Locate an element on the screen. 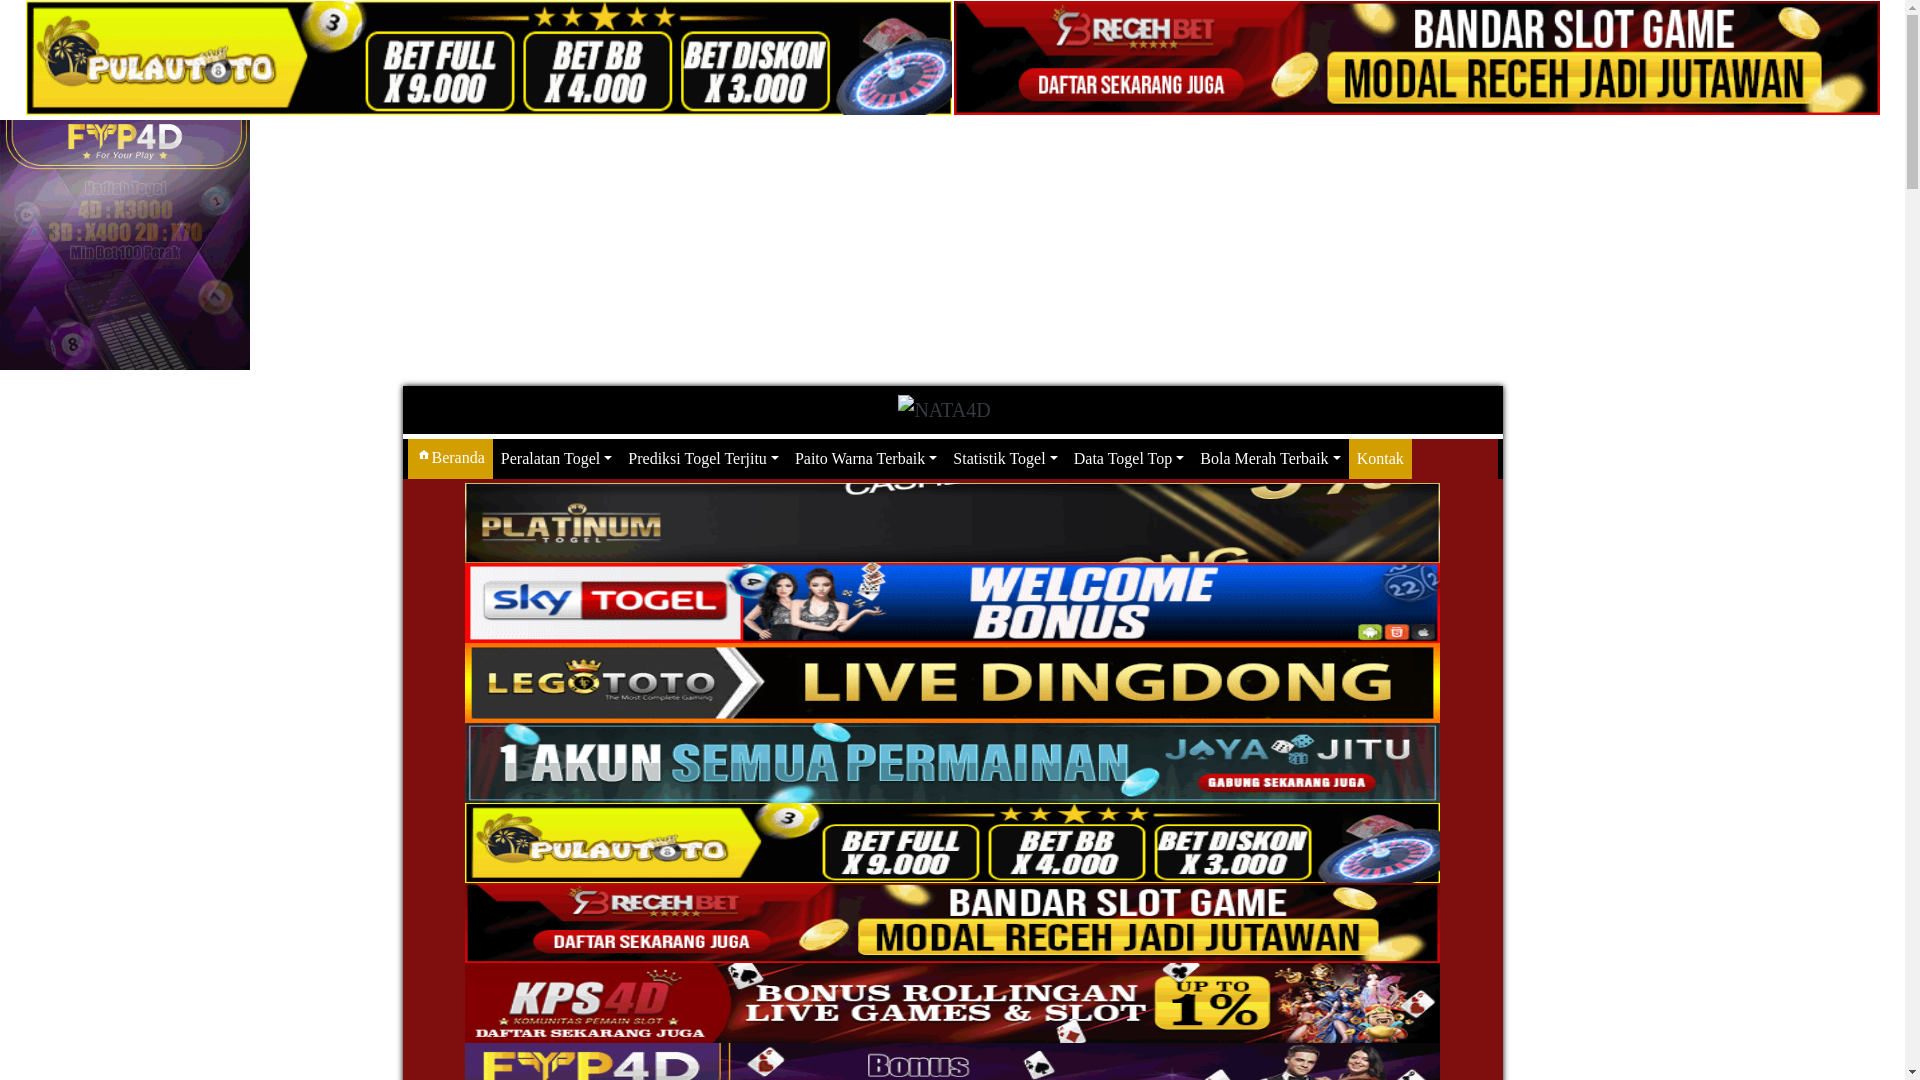 This screenshot has height=1080, width=1920. Paito Warna Terbaik is located at coordinates (866, 459).